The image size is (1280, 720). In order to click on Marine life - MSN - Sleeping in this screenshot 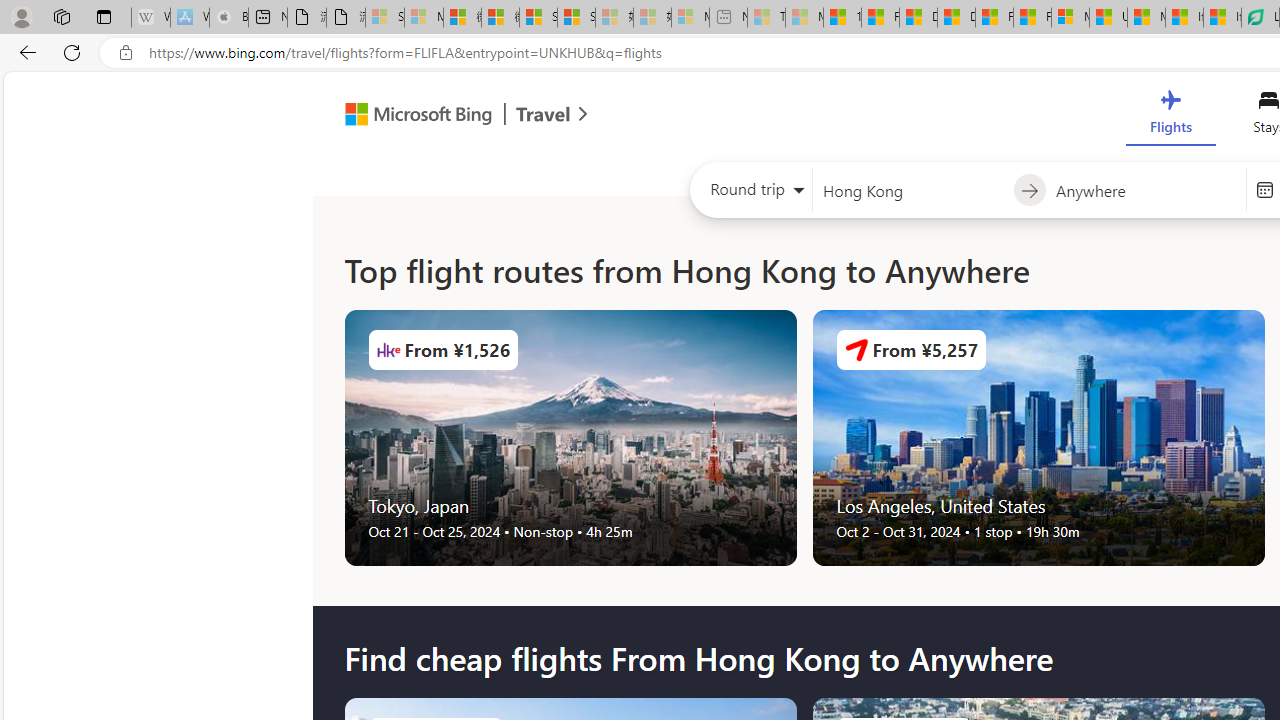, I will do `click(804, 18)`.